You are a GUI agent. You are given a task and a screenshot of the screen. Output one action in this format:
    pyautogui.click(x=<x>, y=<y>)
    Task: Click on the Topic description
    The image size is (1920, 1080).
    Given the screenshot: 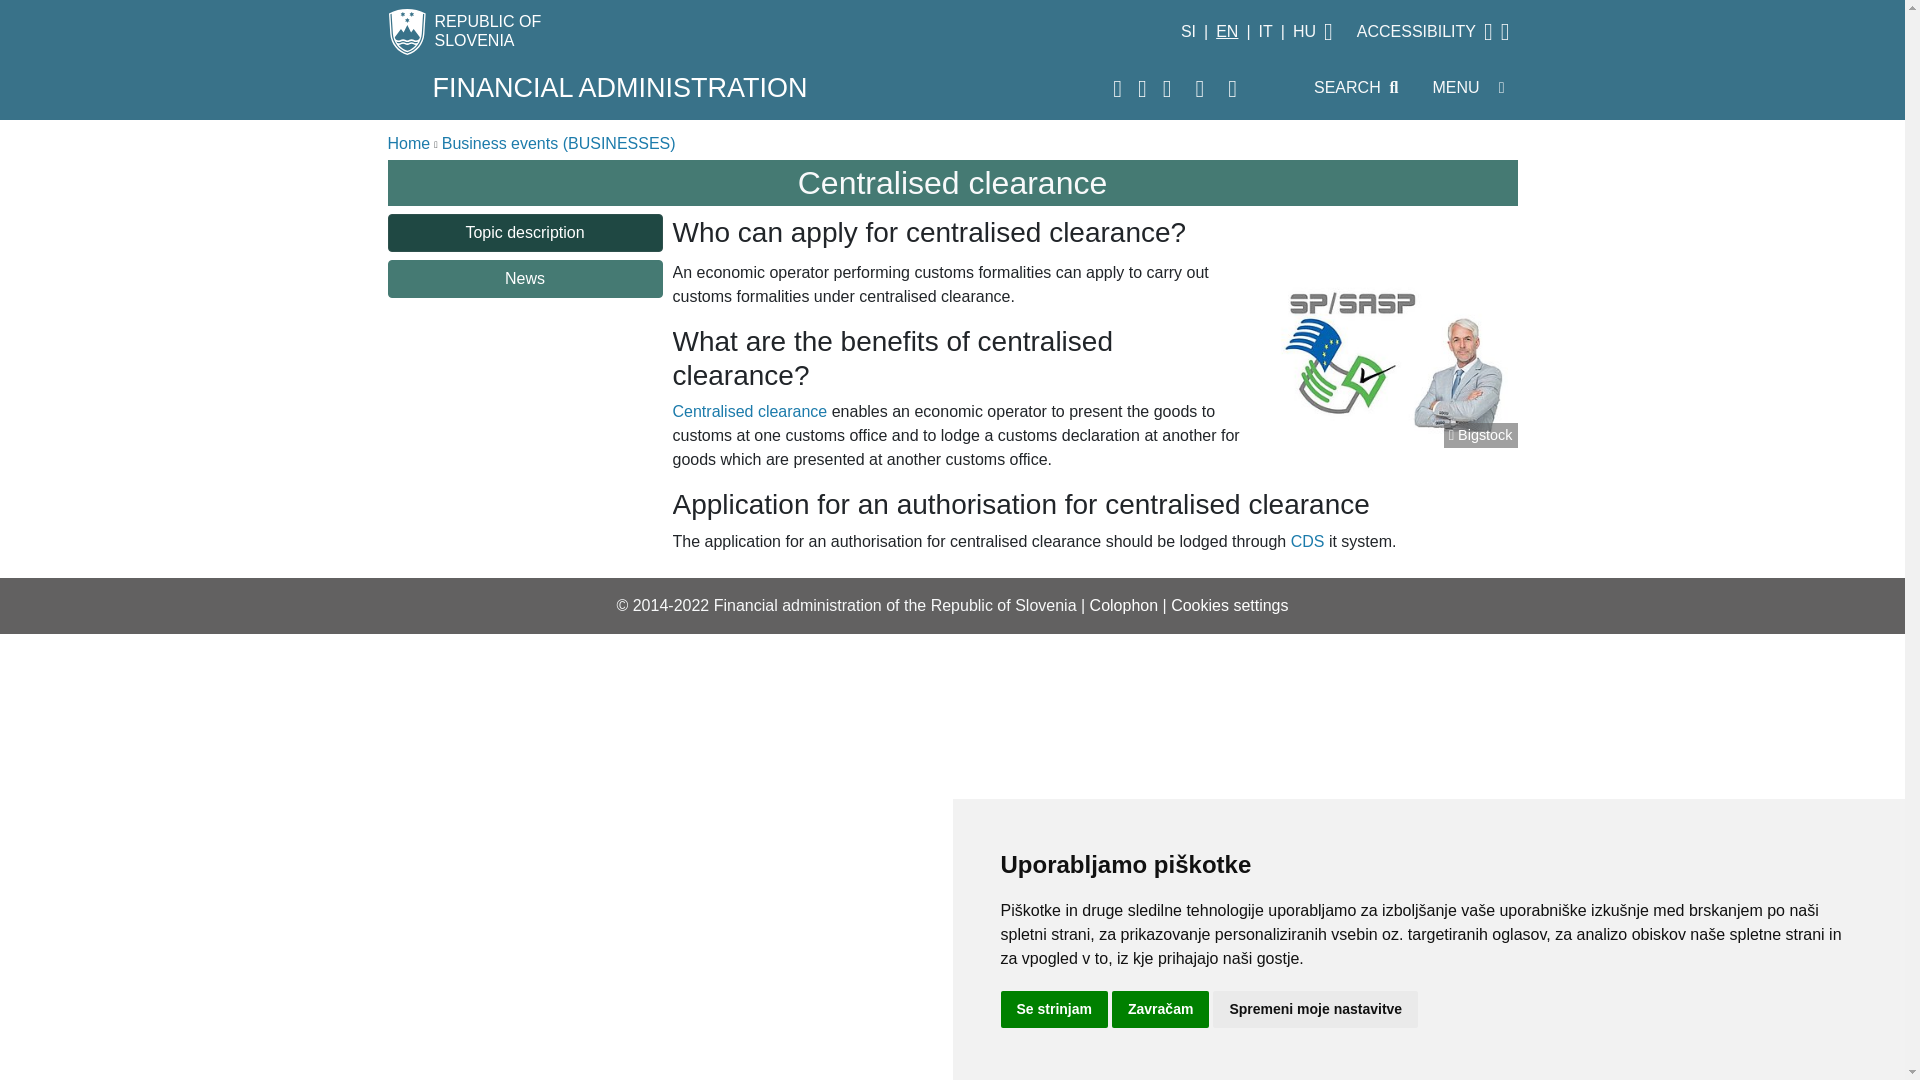 What is the action you would take?
    pyautogui.click(x=524, y=232)
    